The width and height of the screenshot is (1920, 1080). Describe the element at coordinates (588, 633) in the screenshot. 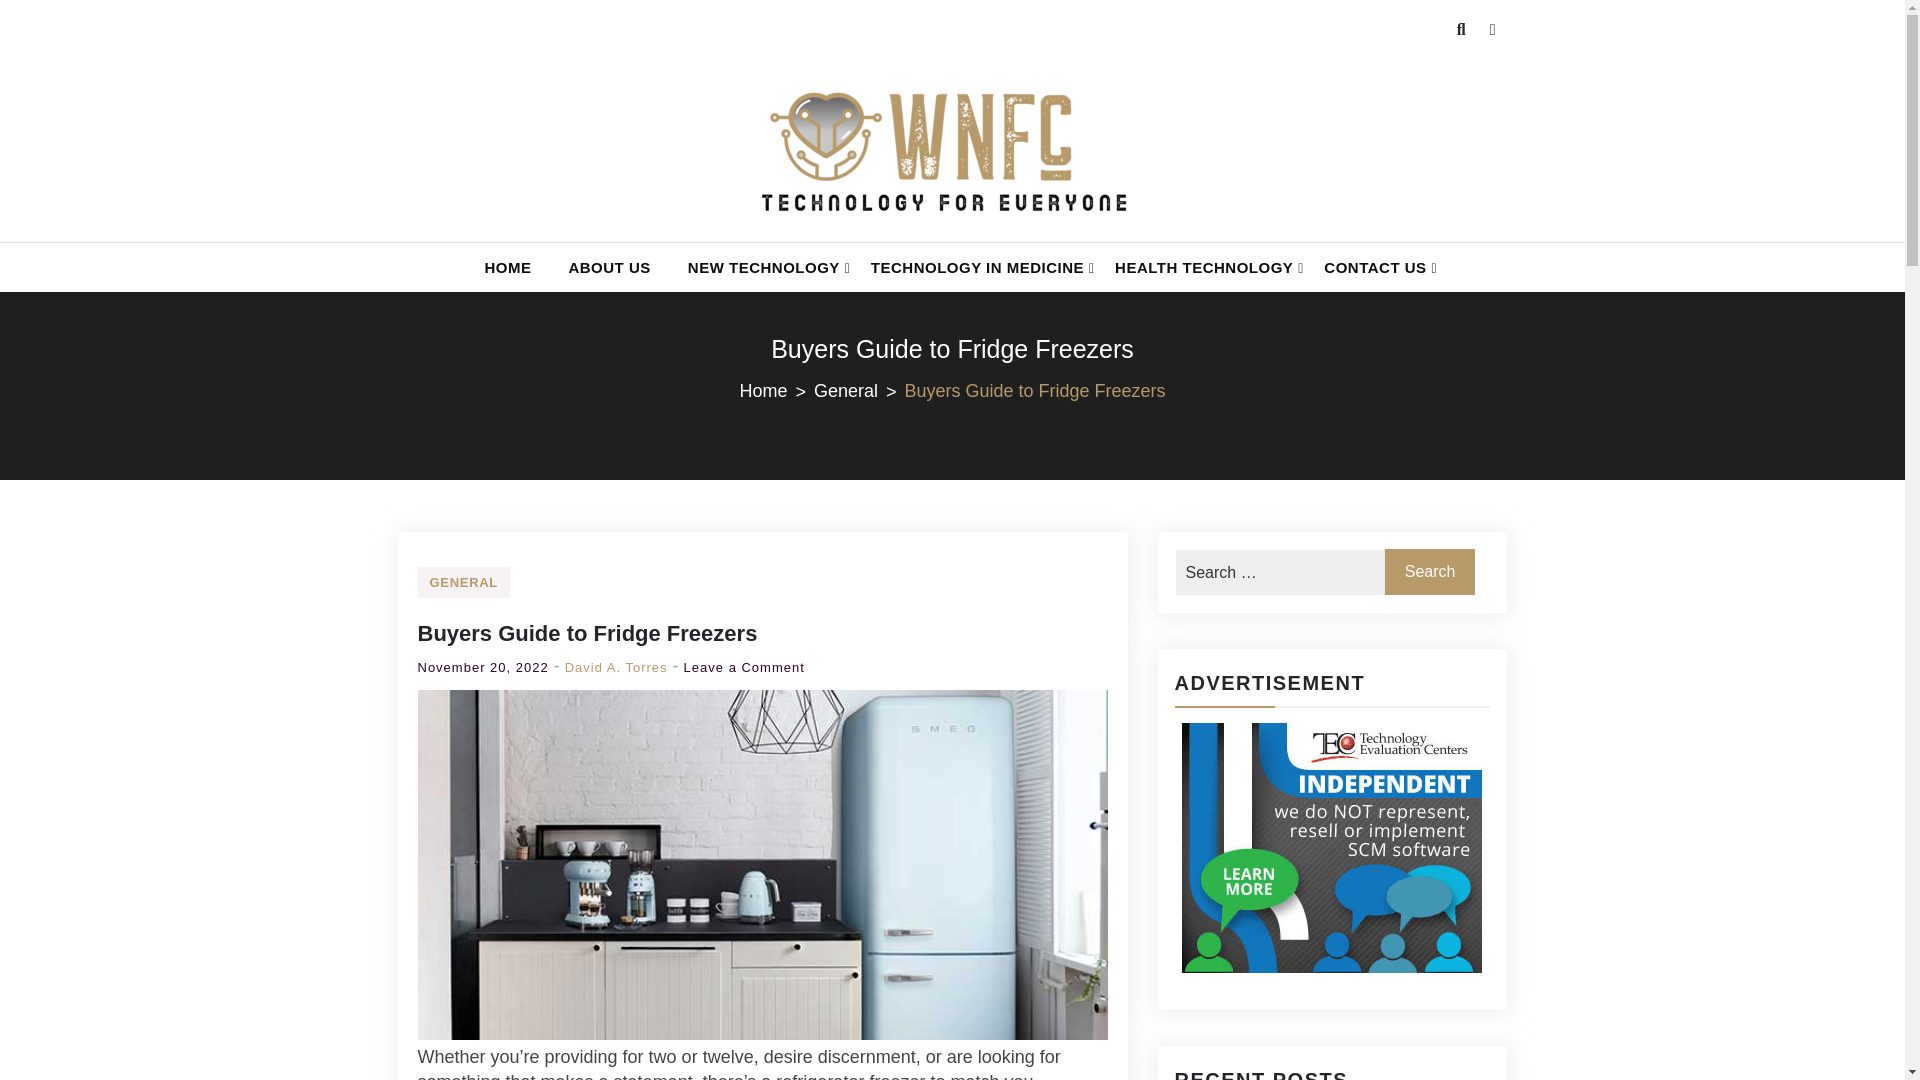

I see `Search` at that location.